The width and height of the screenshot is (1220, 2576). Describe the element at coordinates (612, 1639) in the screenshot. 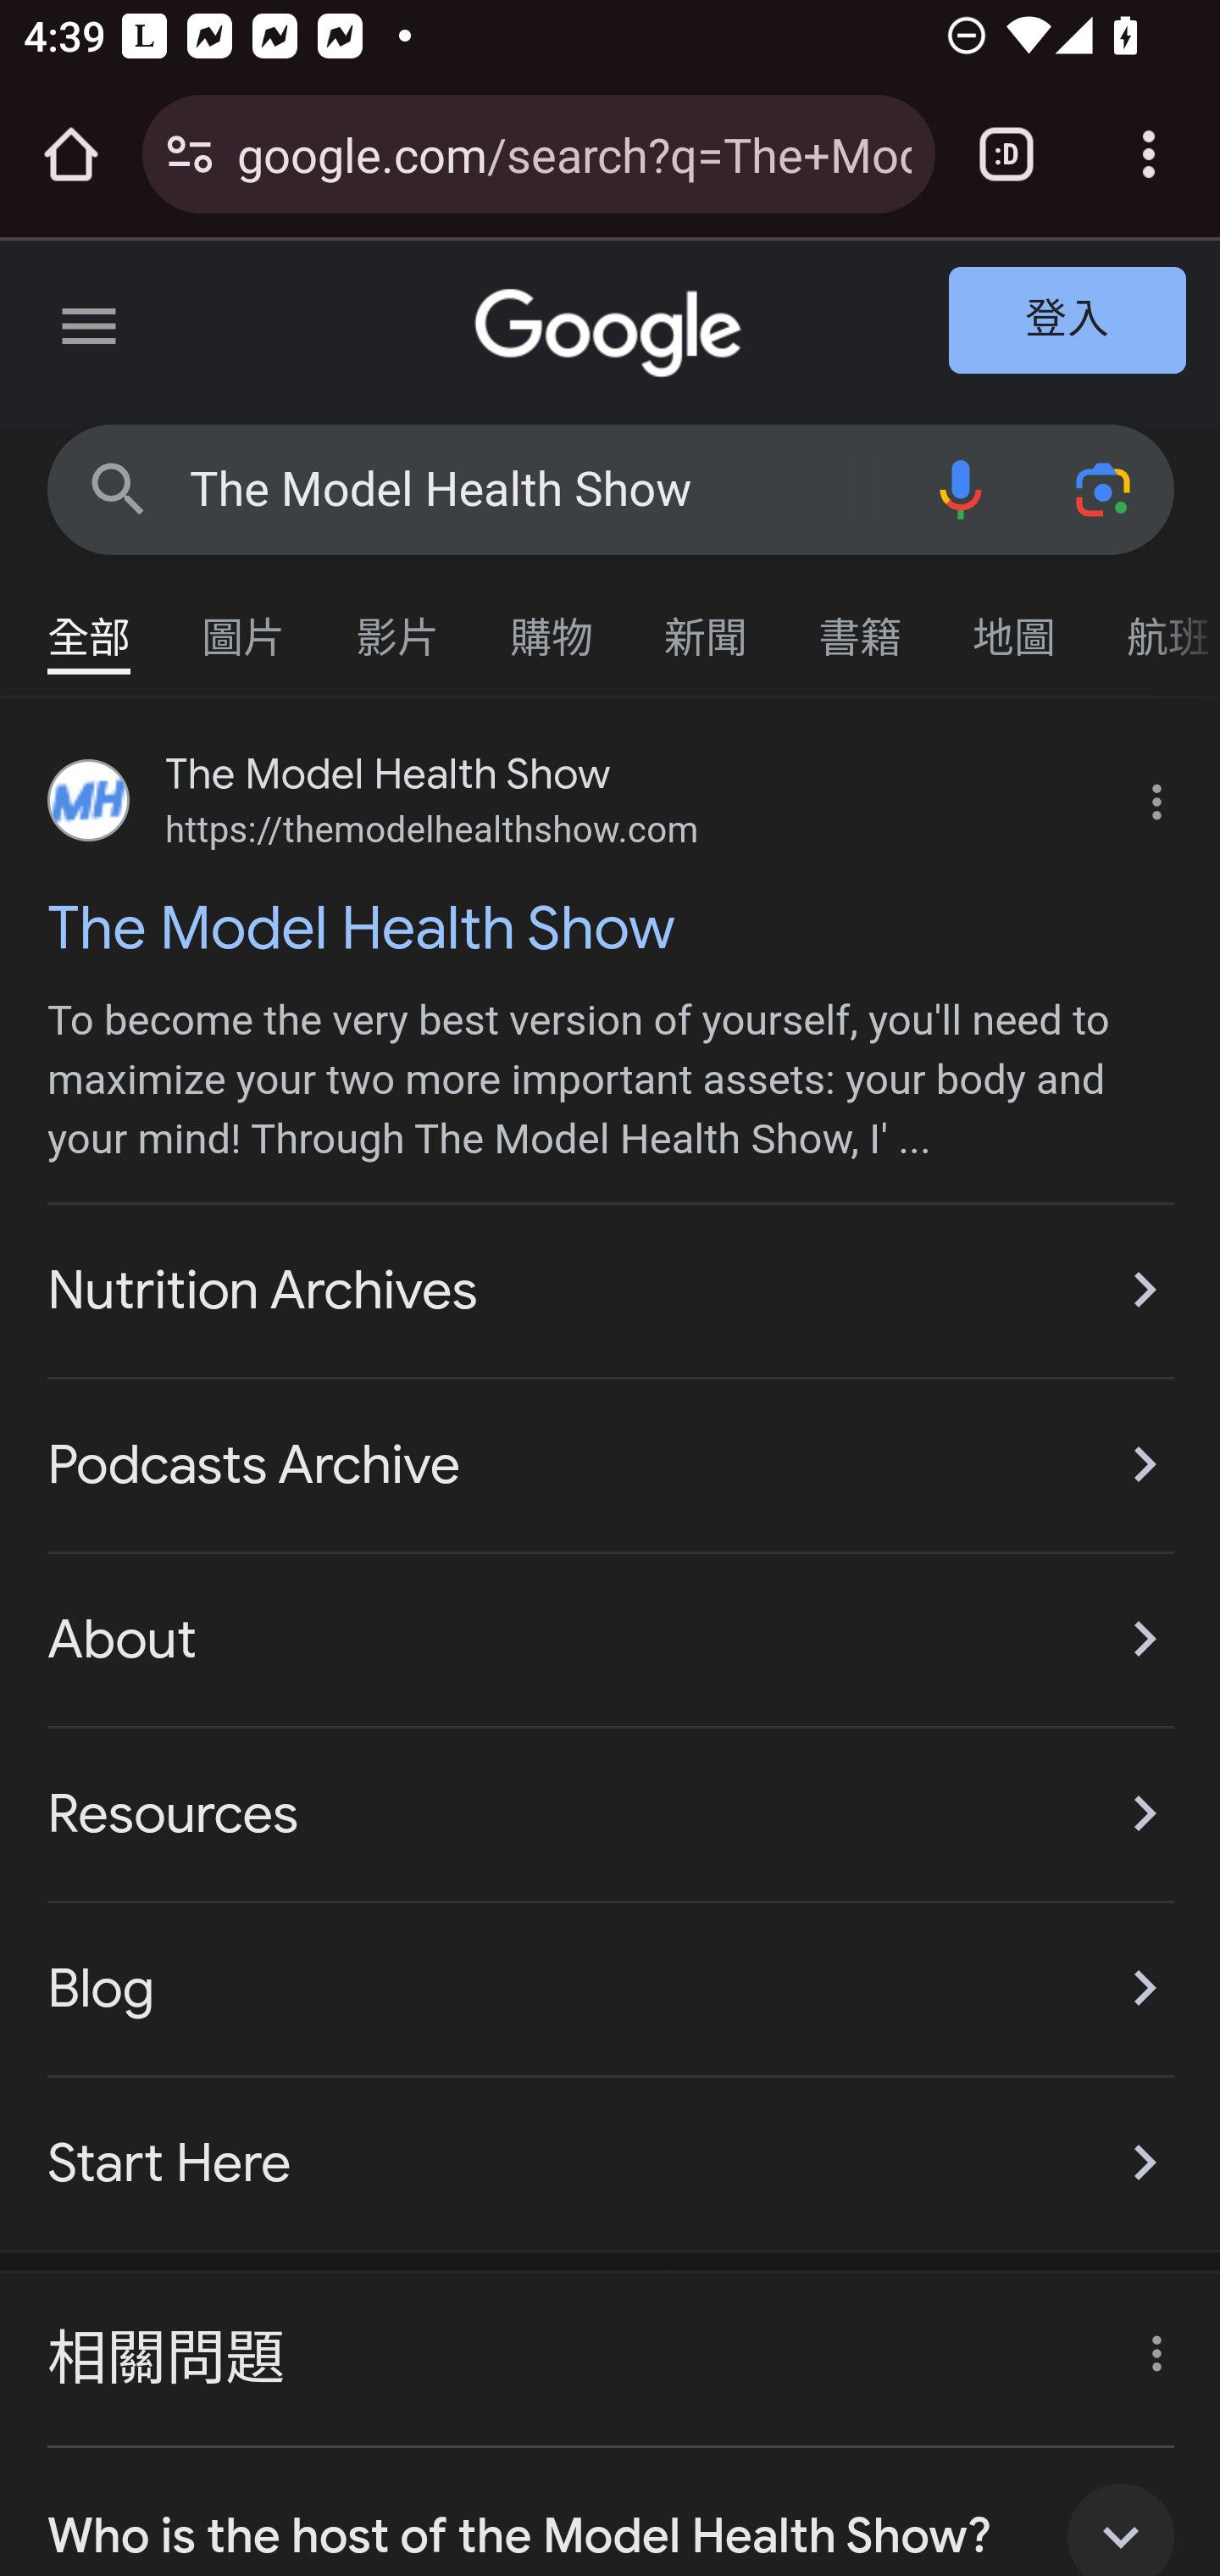

I see `About` at that location.